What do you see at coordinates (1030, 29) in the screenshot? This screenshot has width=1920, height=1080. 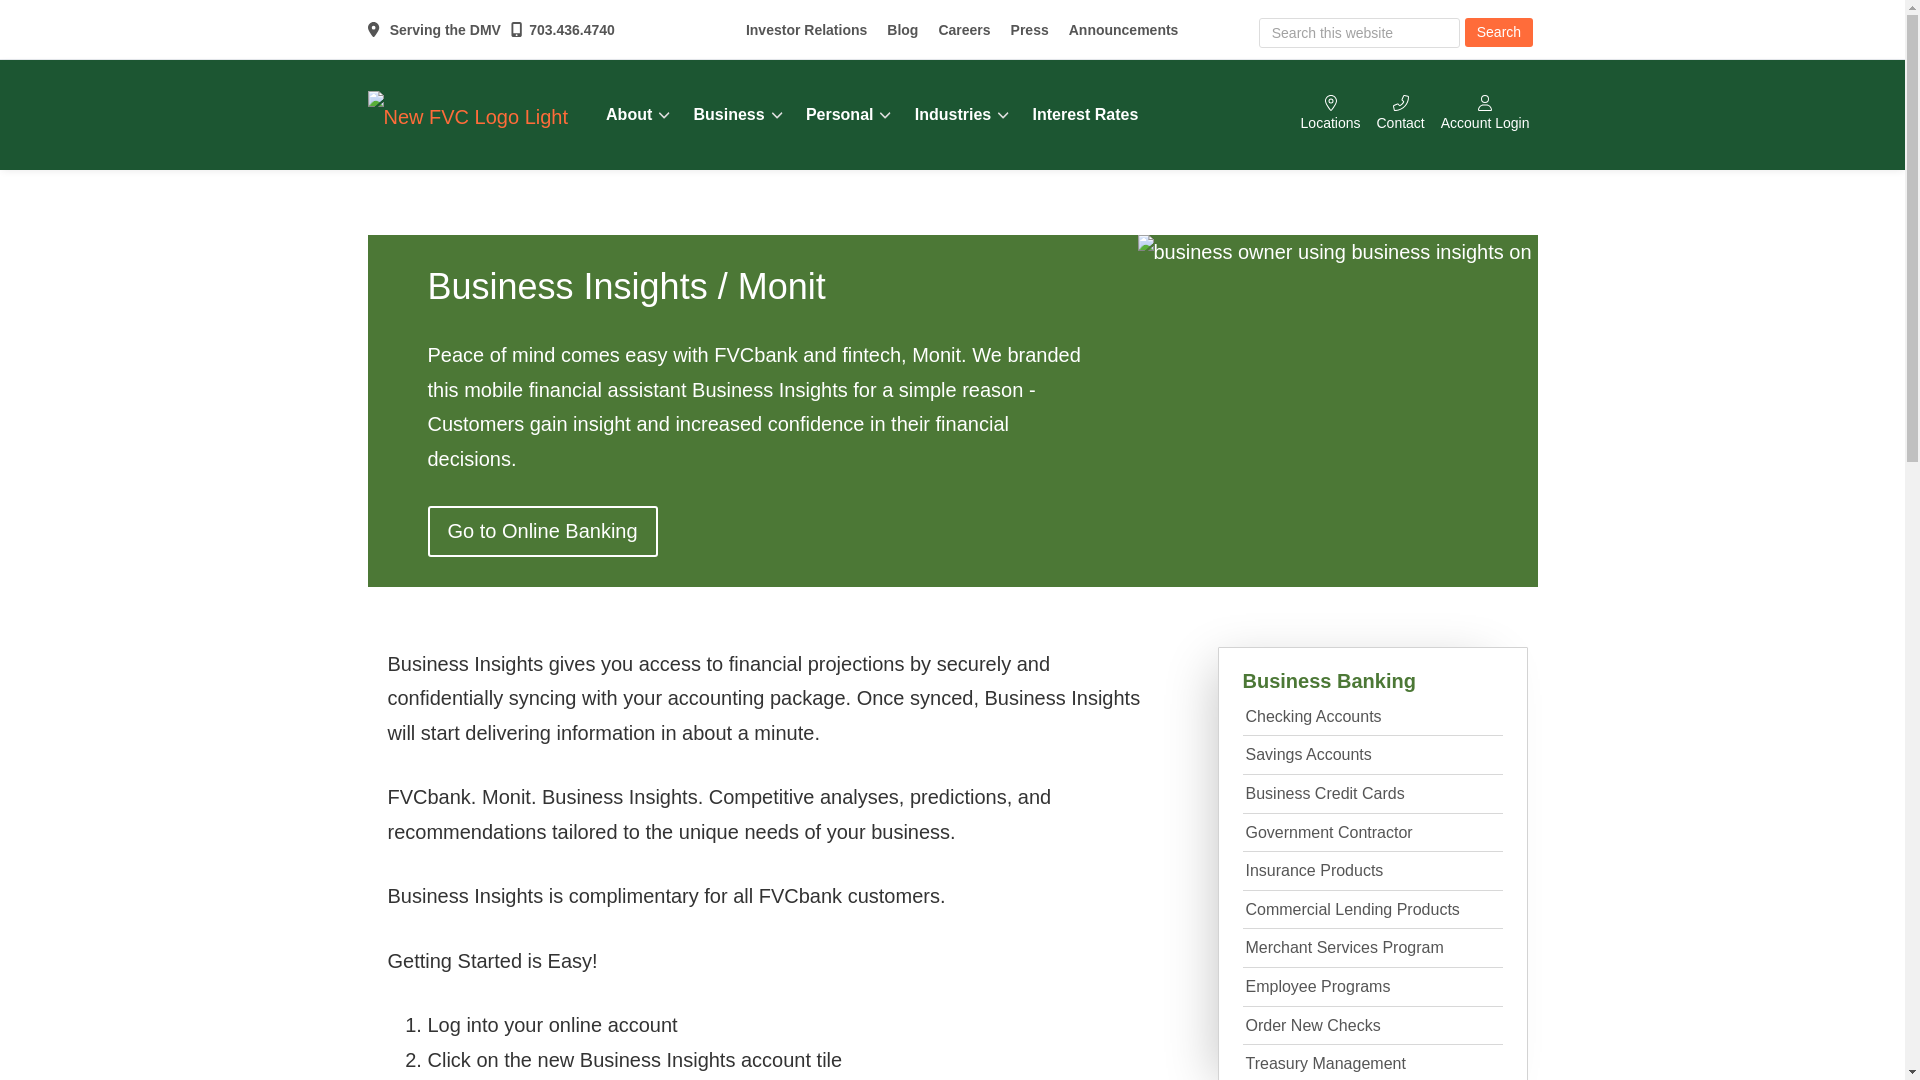 I see `Press` at bounding box center [1030, 29].